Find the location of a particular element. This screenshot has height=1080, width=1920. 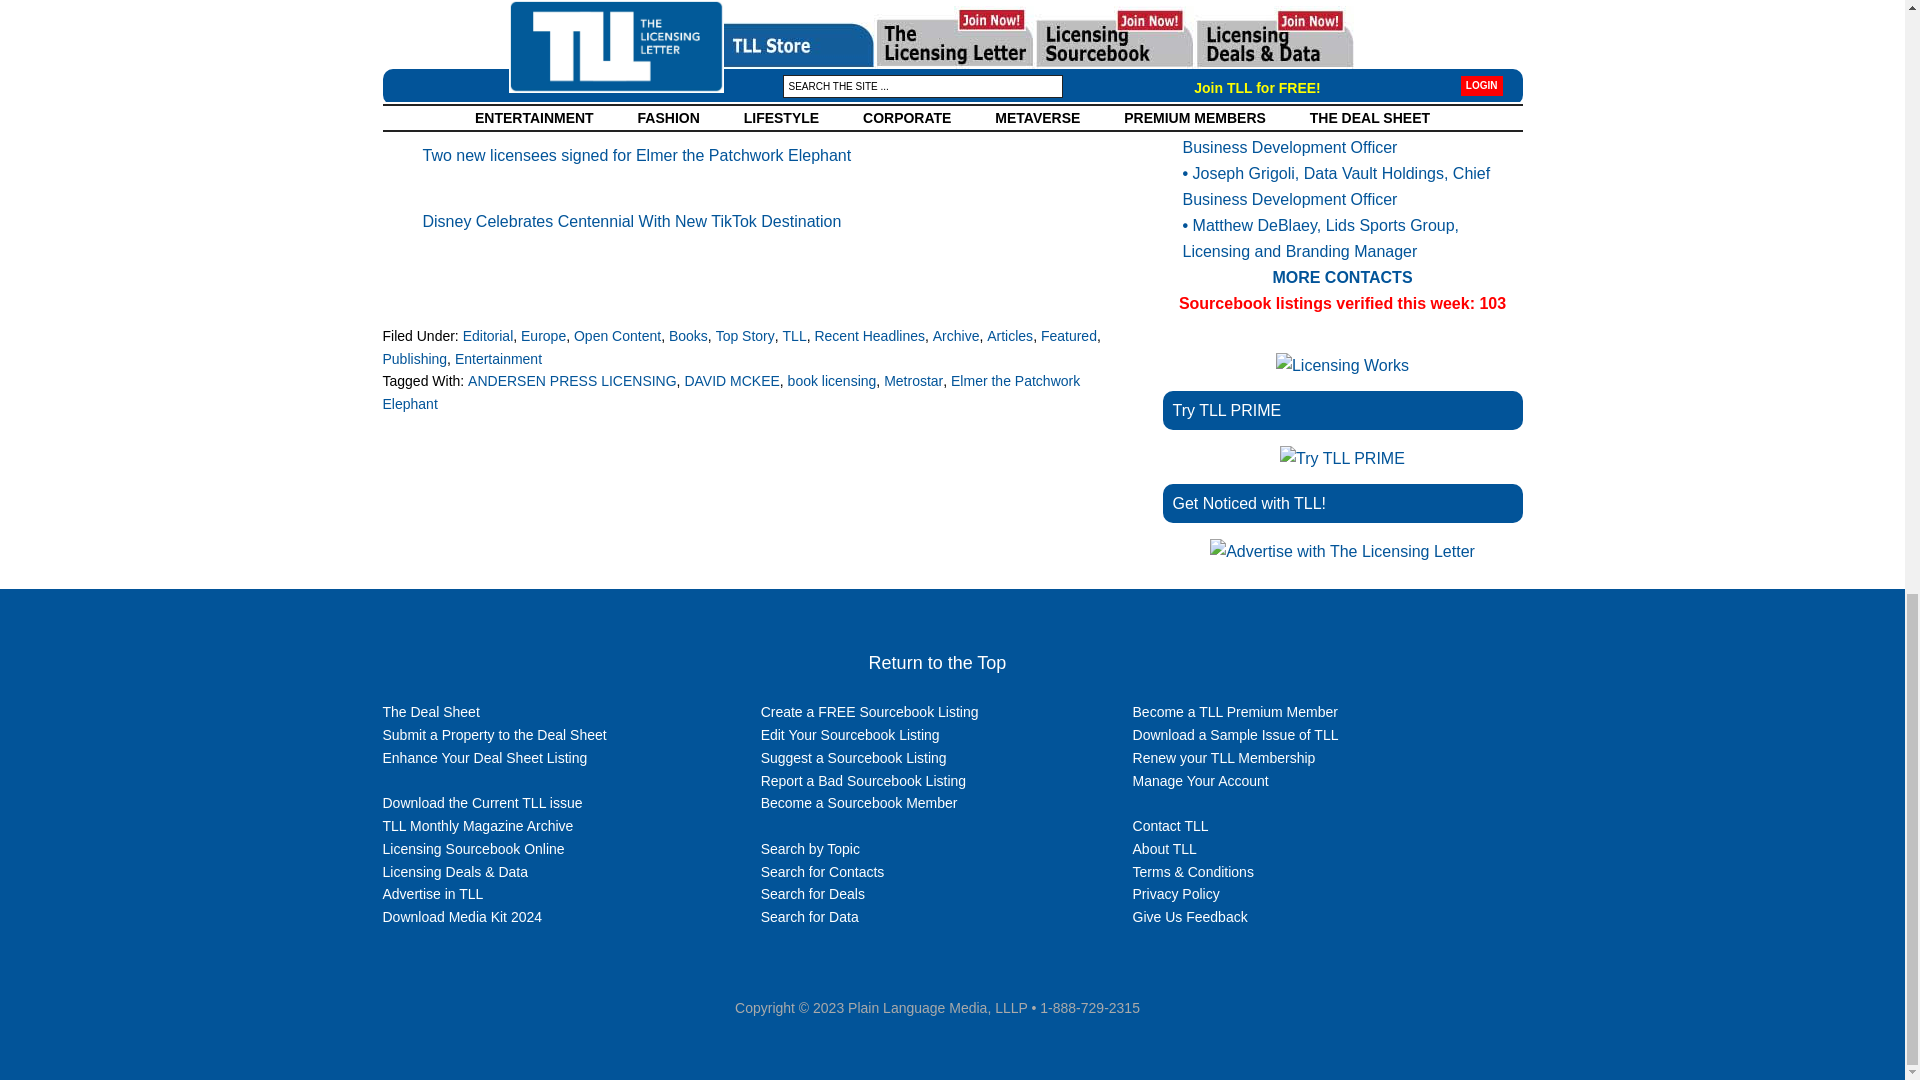

Featured is located at coordinates (1068, 336).